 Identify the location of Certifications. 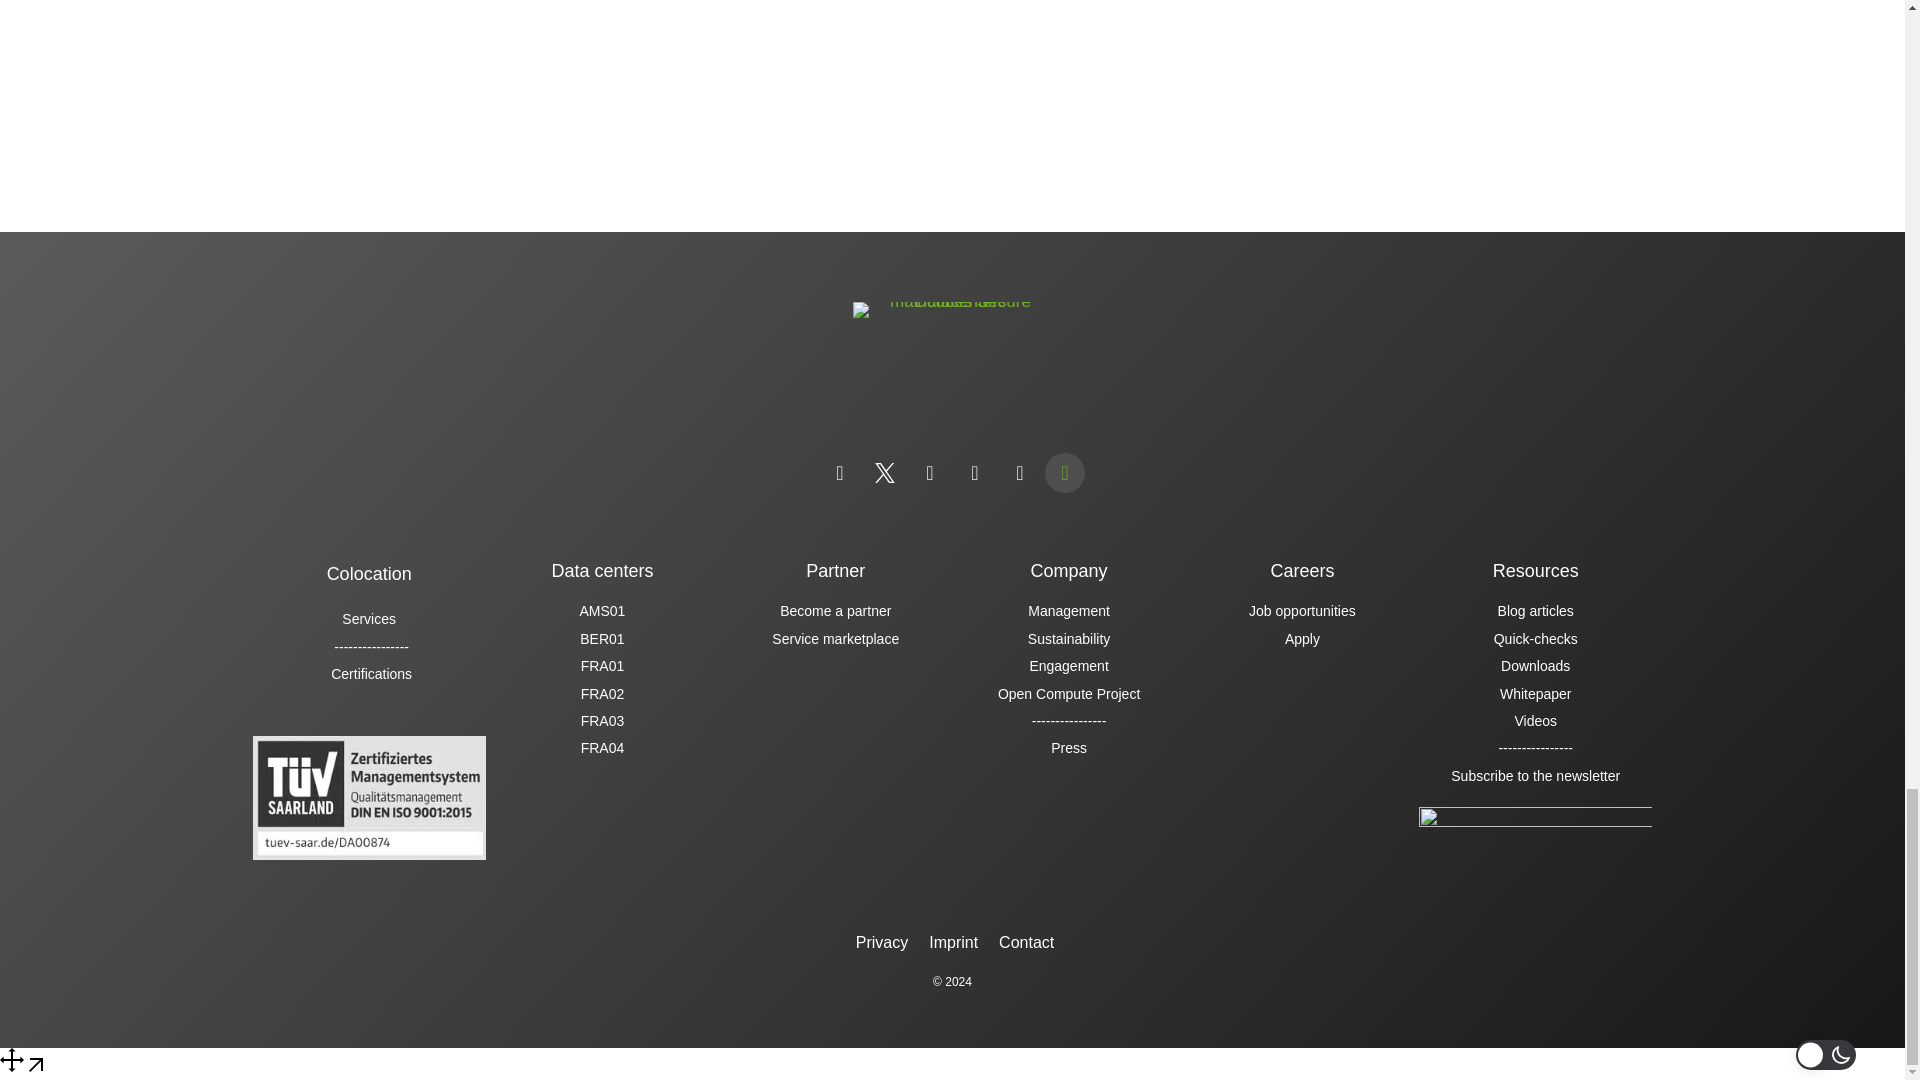
(368, 674).